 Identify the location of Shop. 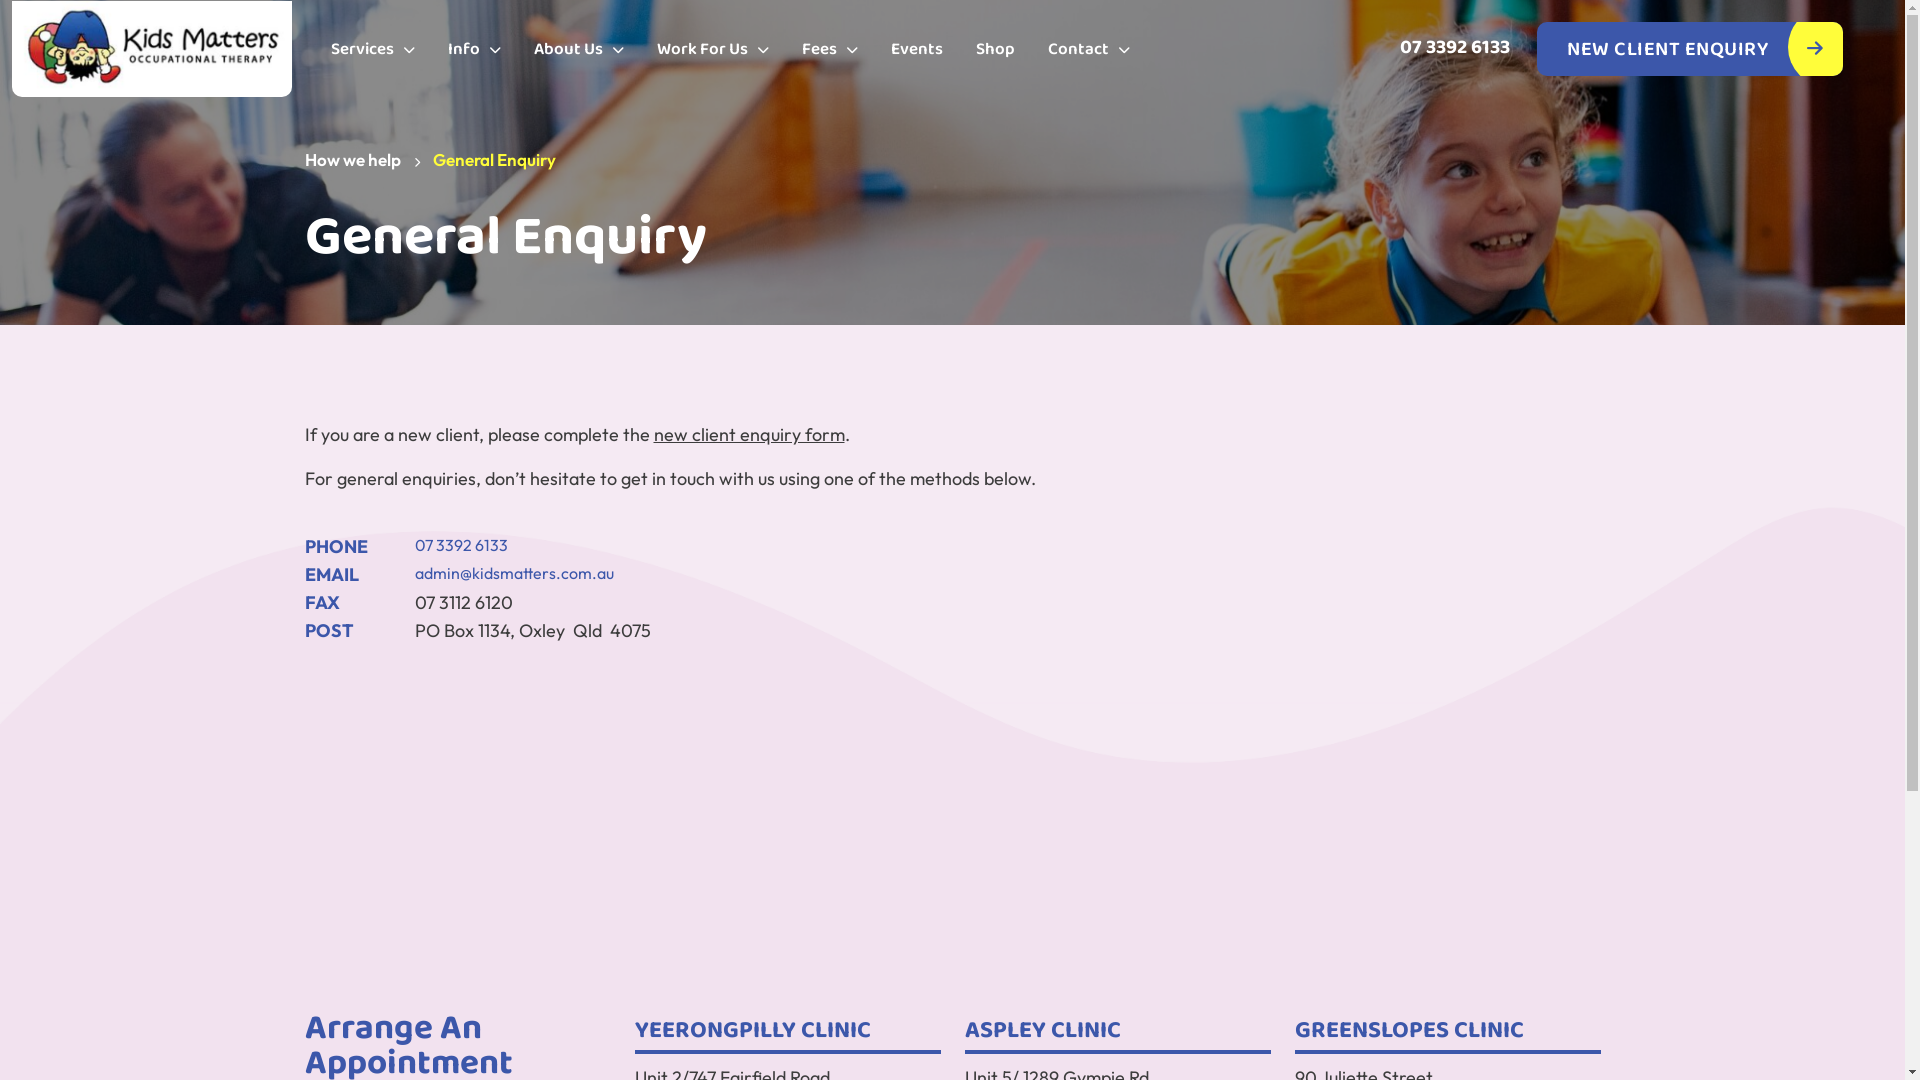
(996, 50).